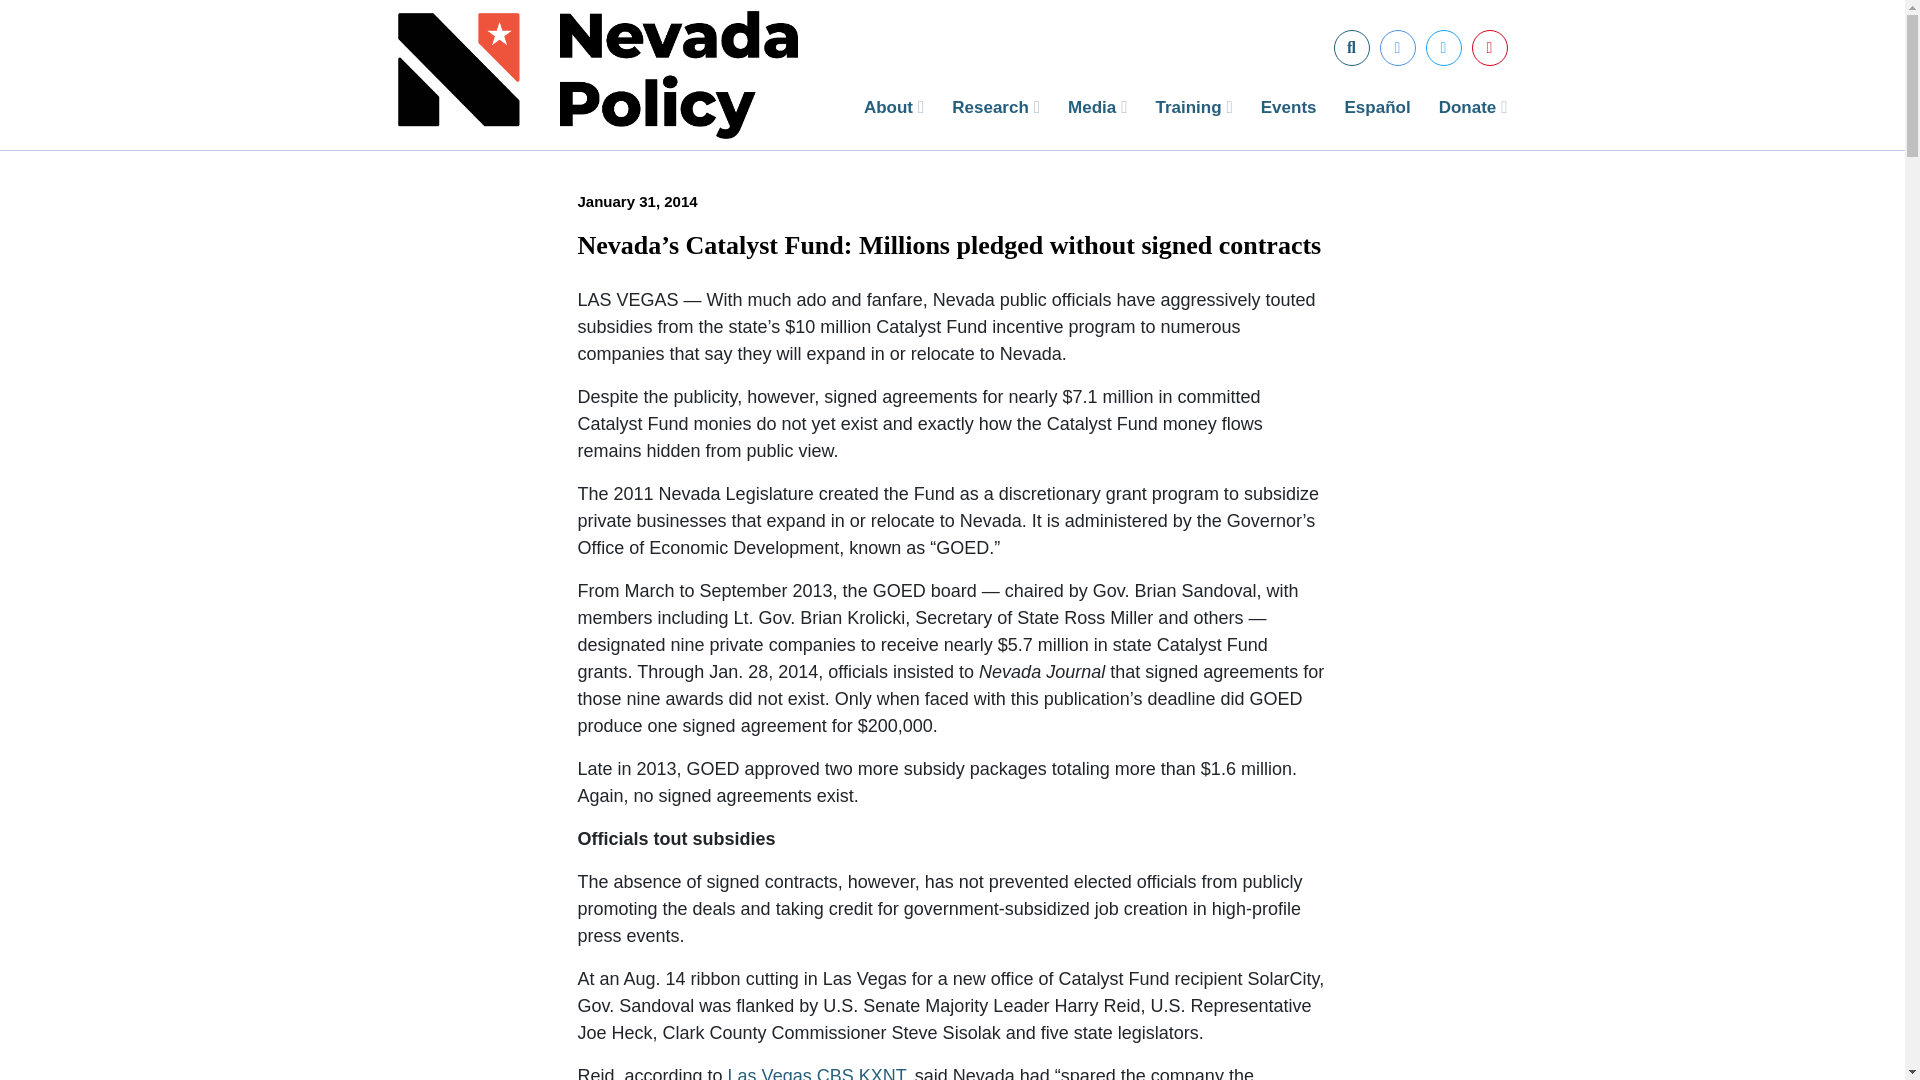  Describe the element at coordinates (1289, 106) in the screenshot. I see `Events` at that location.